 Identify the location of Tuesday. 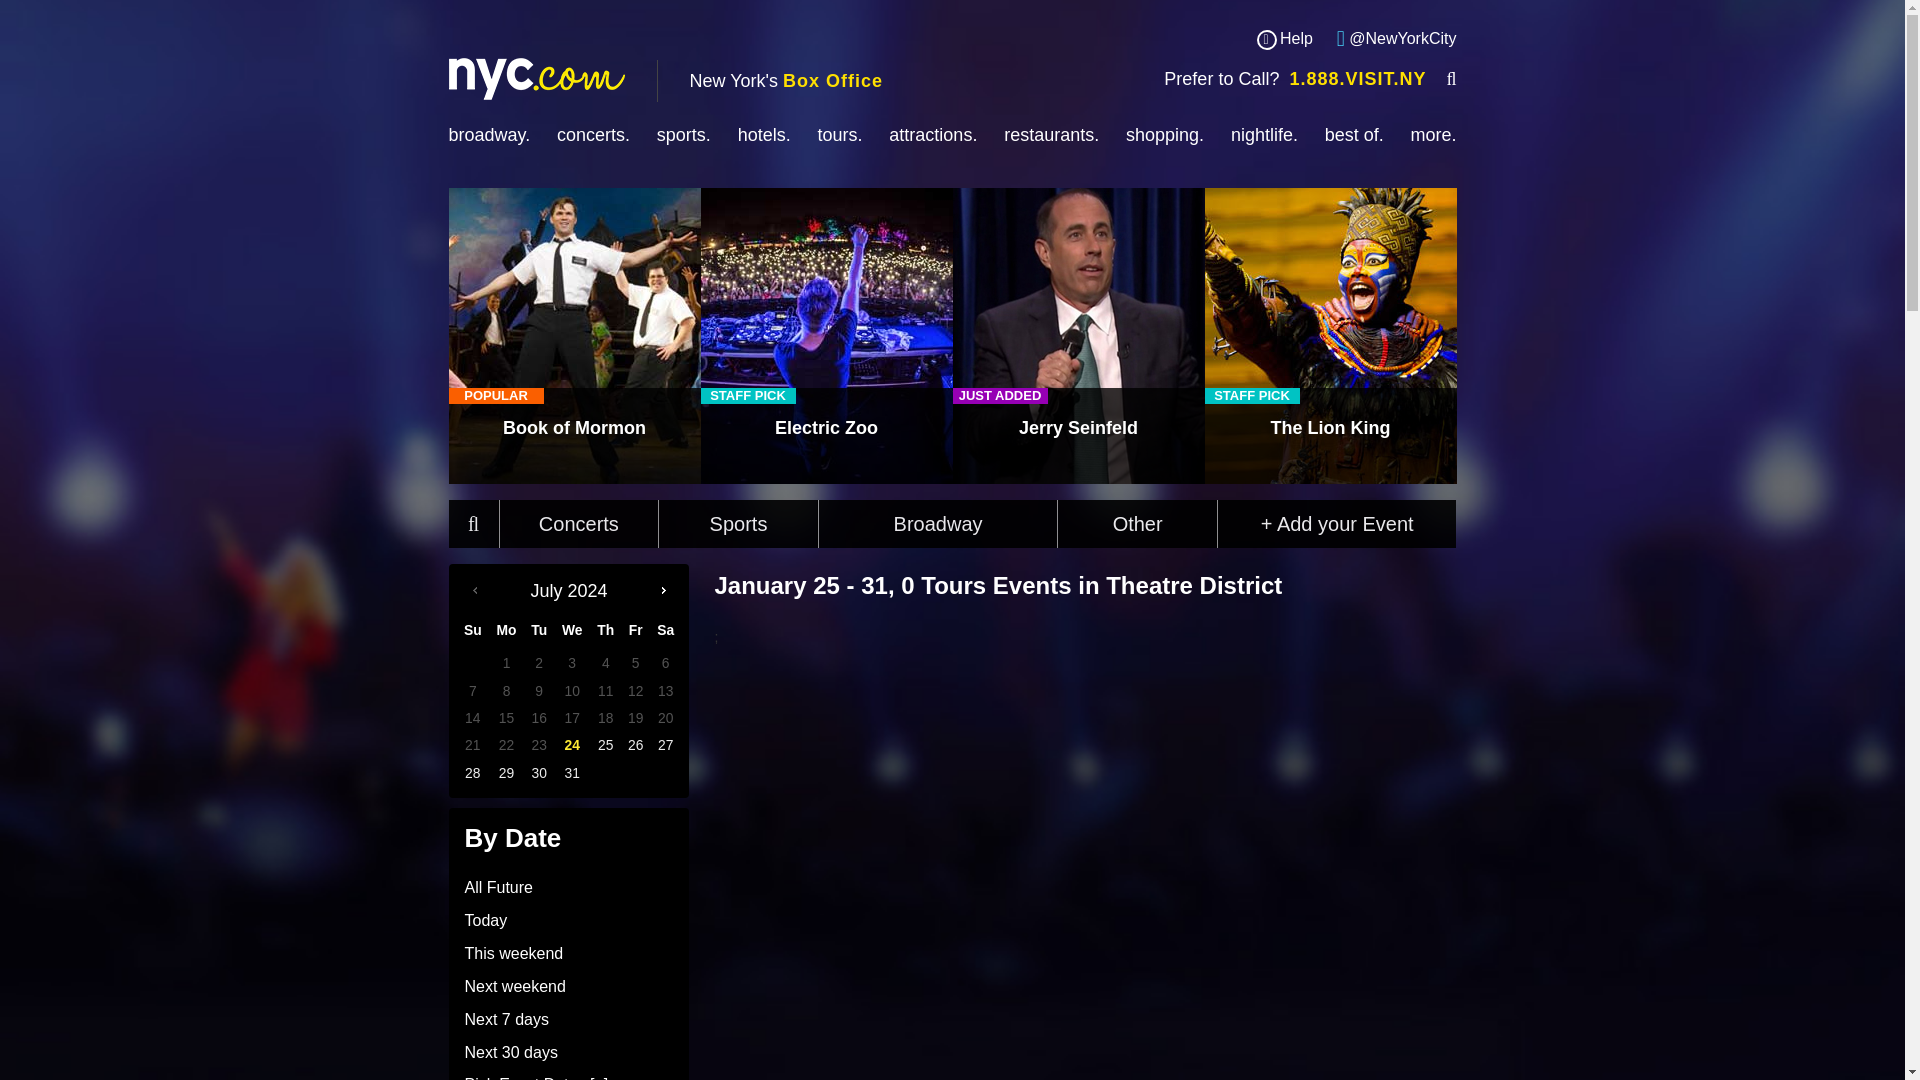
(539, 630).